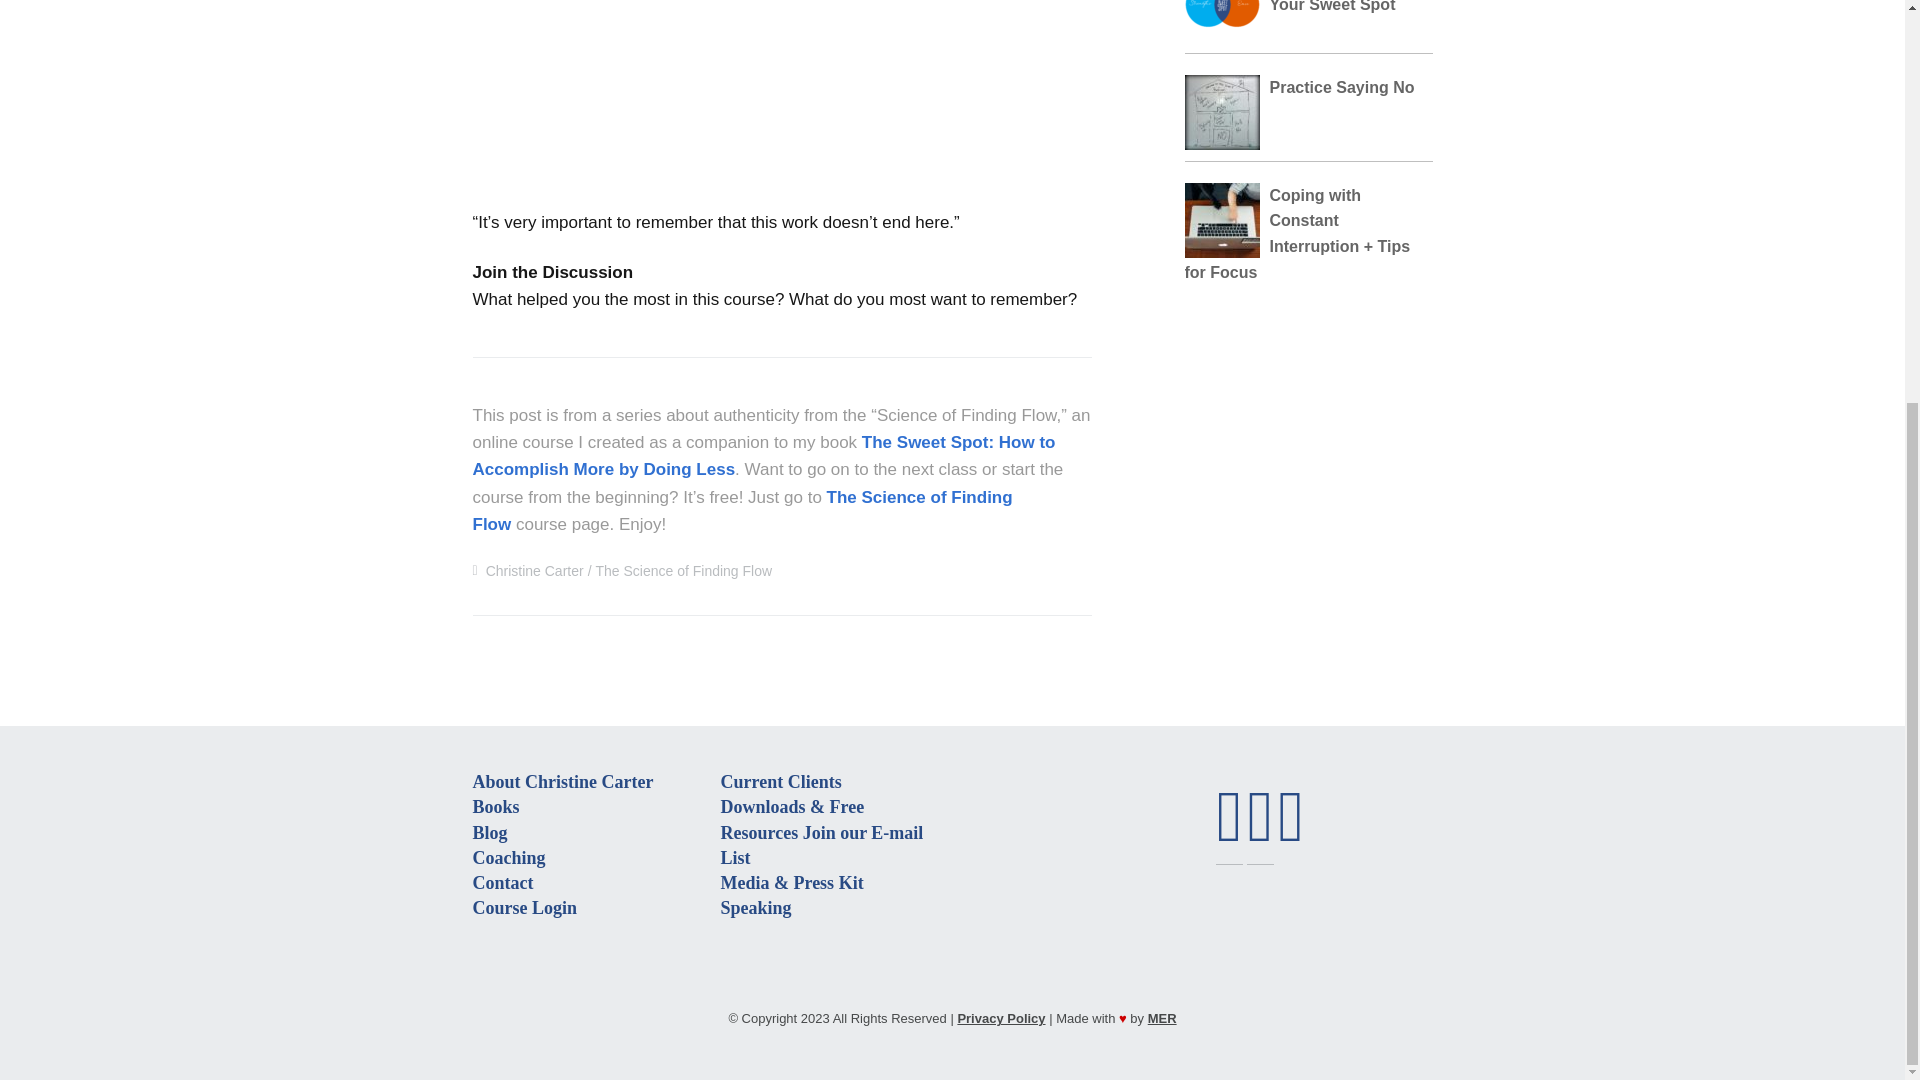 The height and width of the screenshot is (1080, 1920). What do you see at coordinates (683, 570) in the screenshot?
I see `The Science of Finding Flow` at bounding box center [683, 570].